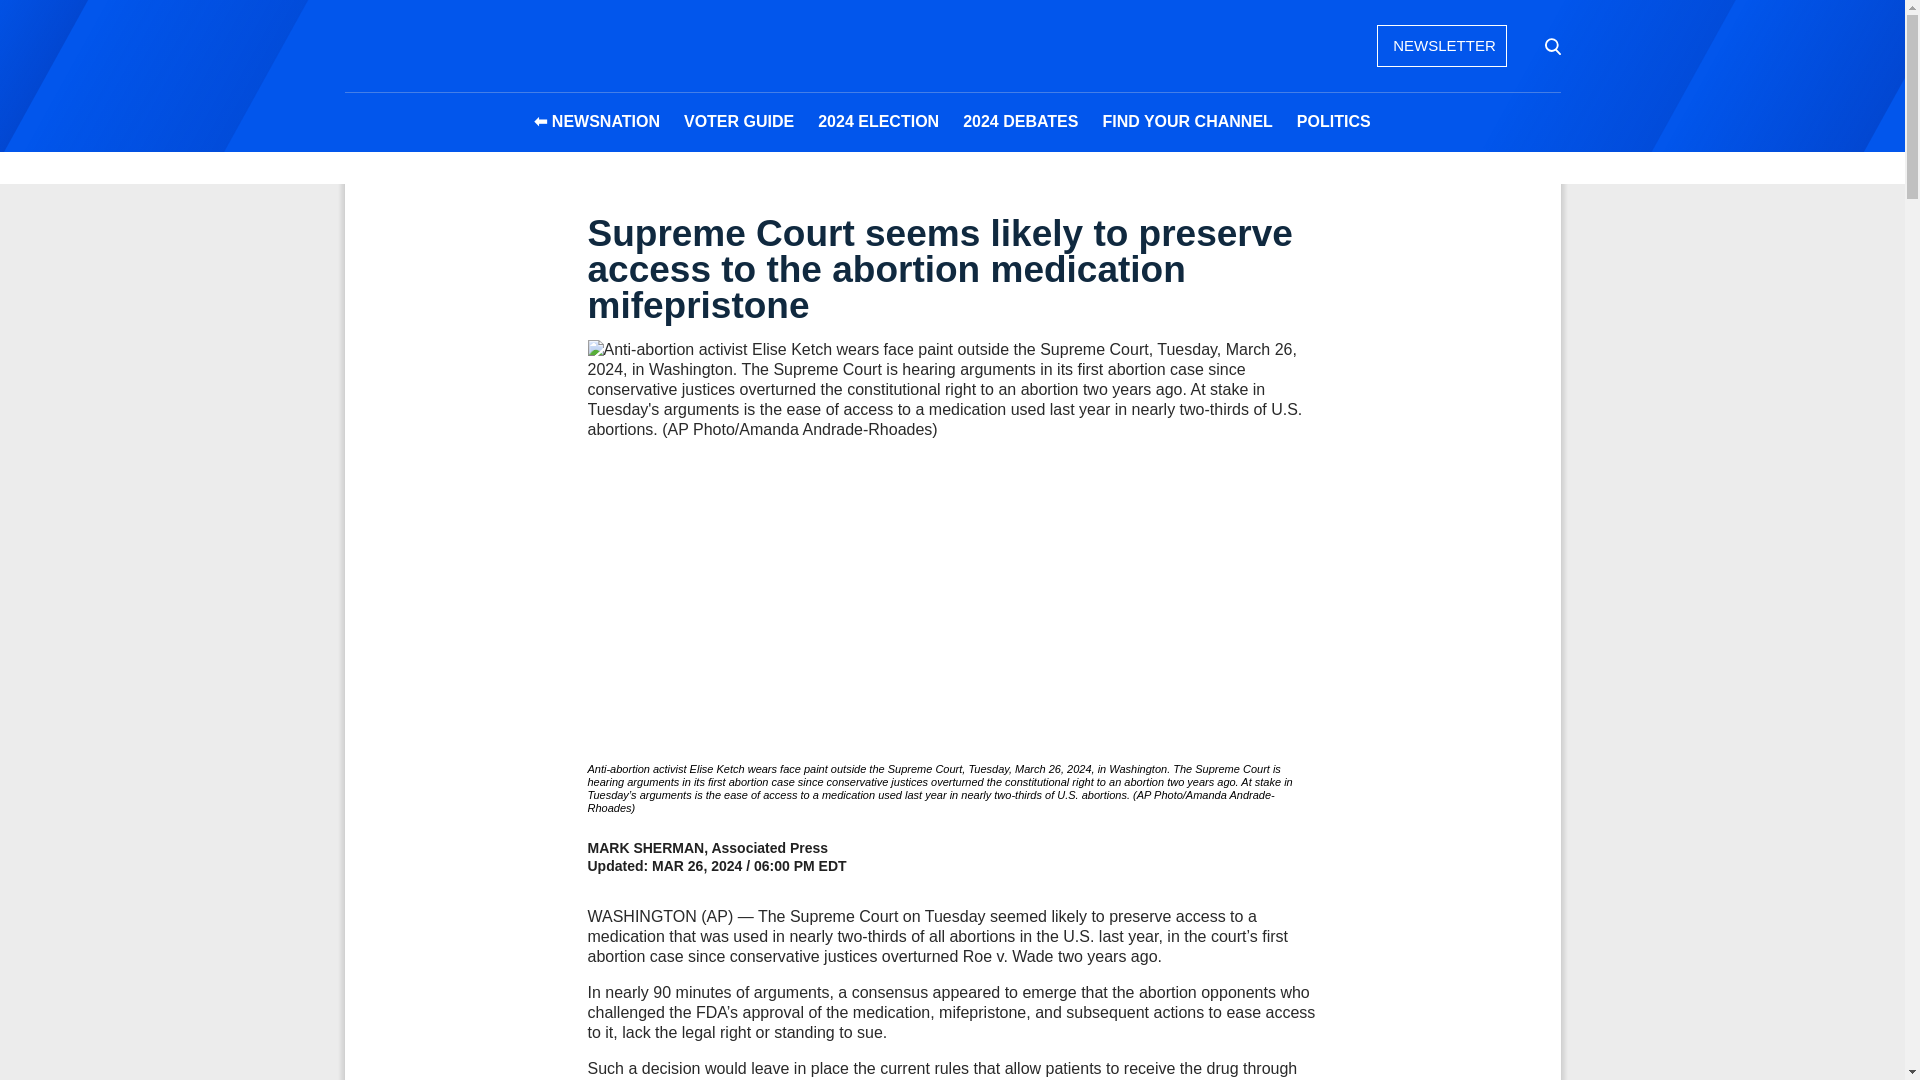  I want to click on 2024 DEBATES, so click(1020, 122).